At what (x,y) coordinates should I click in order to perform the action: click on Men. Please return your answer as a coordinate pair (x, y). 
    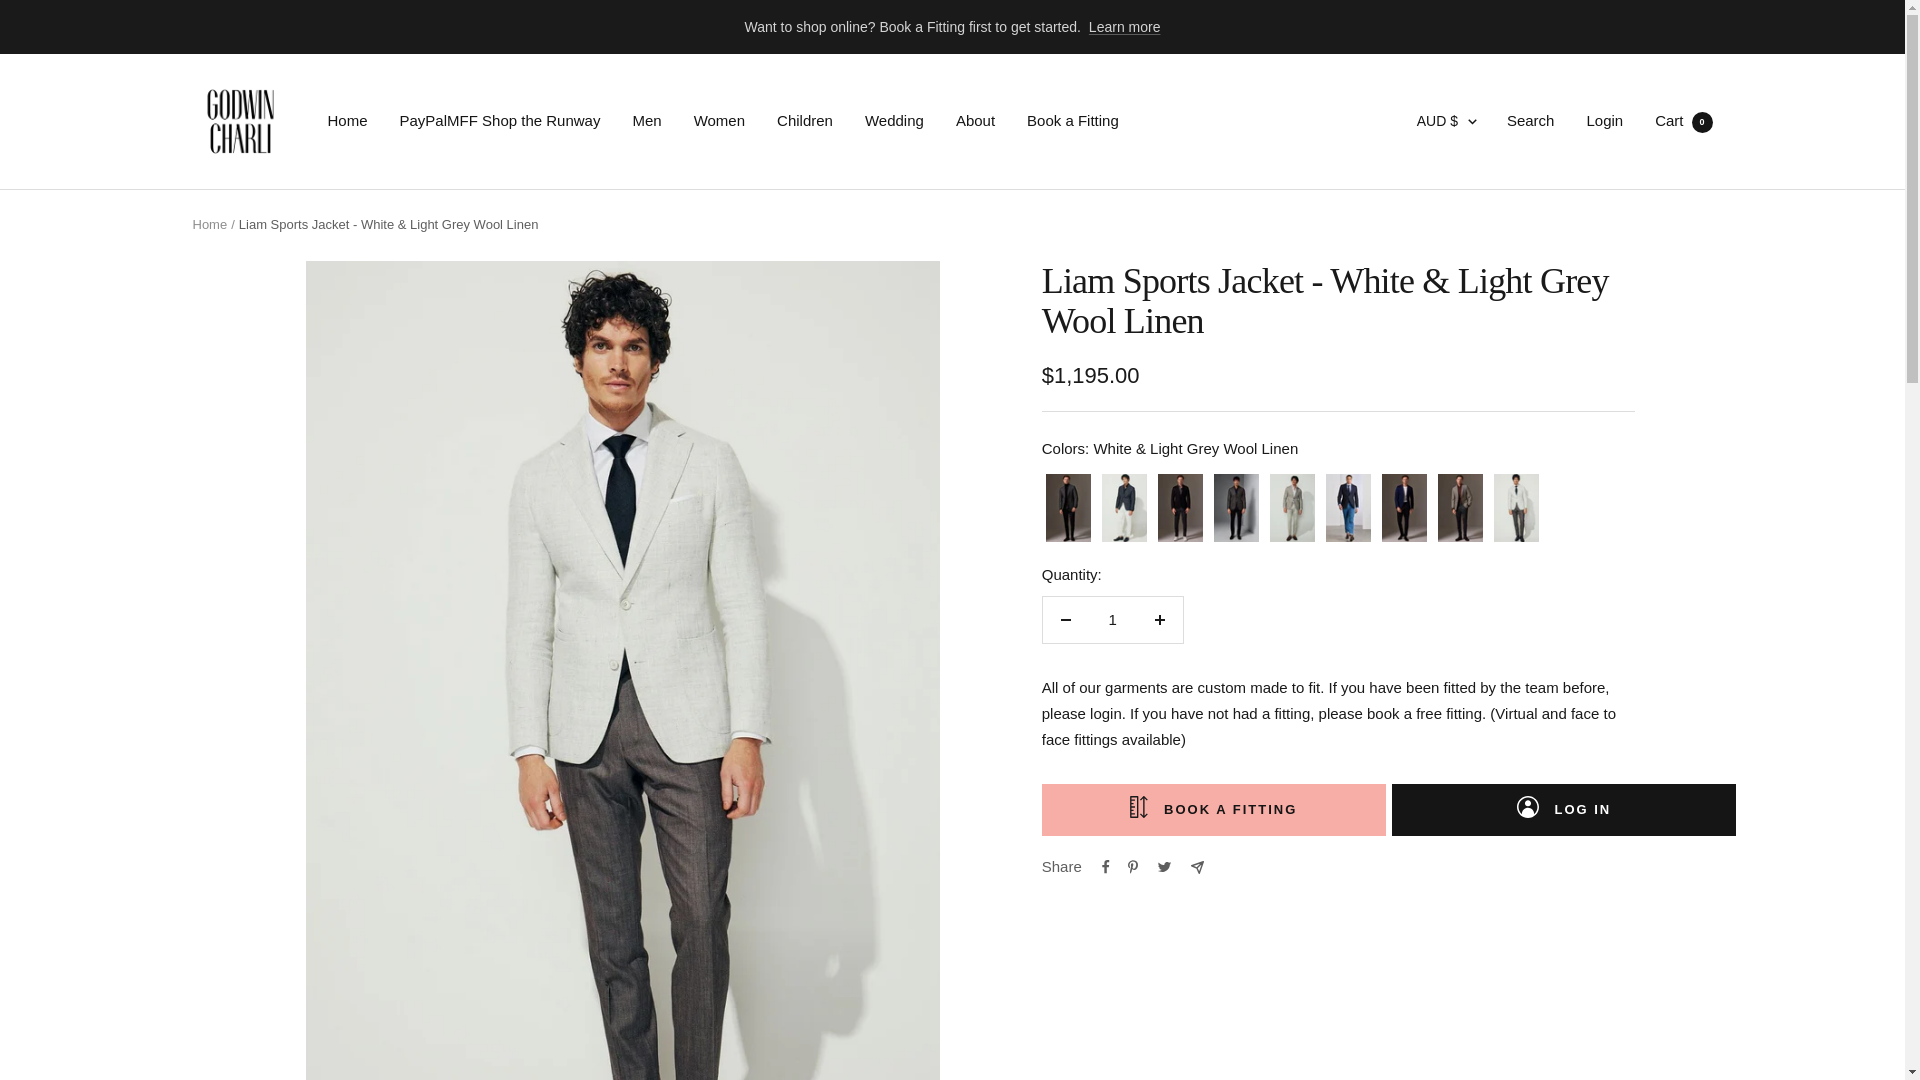
    Looking at the image, I should click on (1684, 120).